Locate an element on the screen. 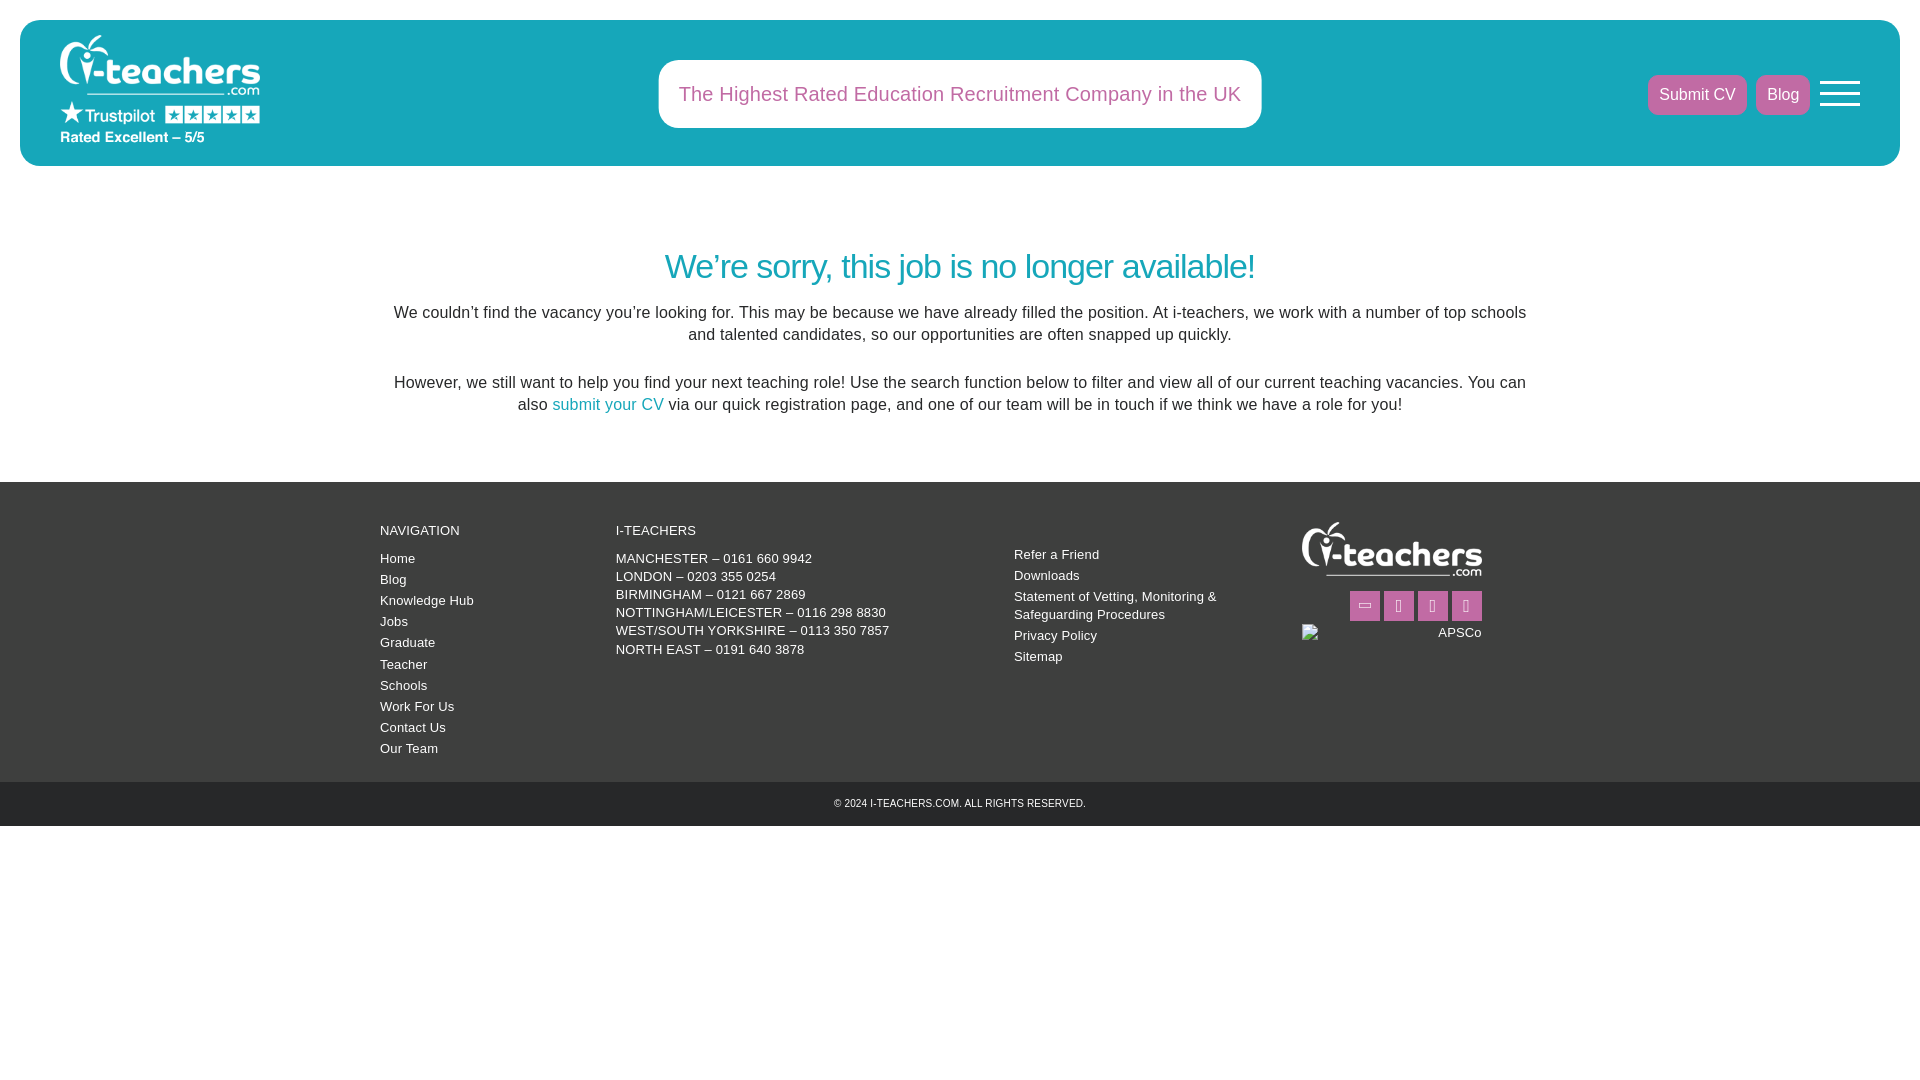 The width and height of the screenshot is (1920, 1080). Knowledge Hub is located at coordinates (427, 600).